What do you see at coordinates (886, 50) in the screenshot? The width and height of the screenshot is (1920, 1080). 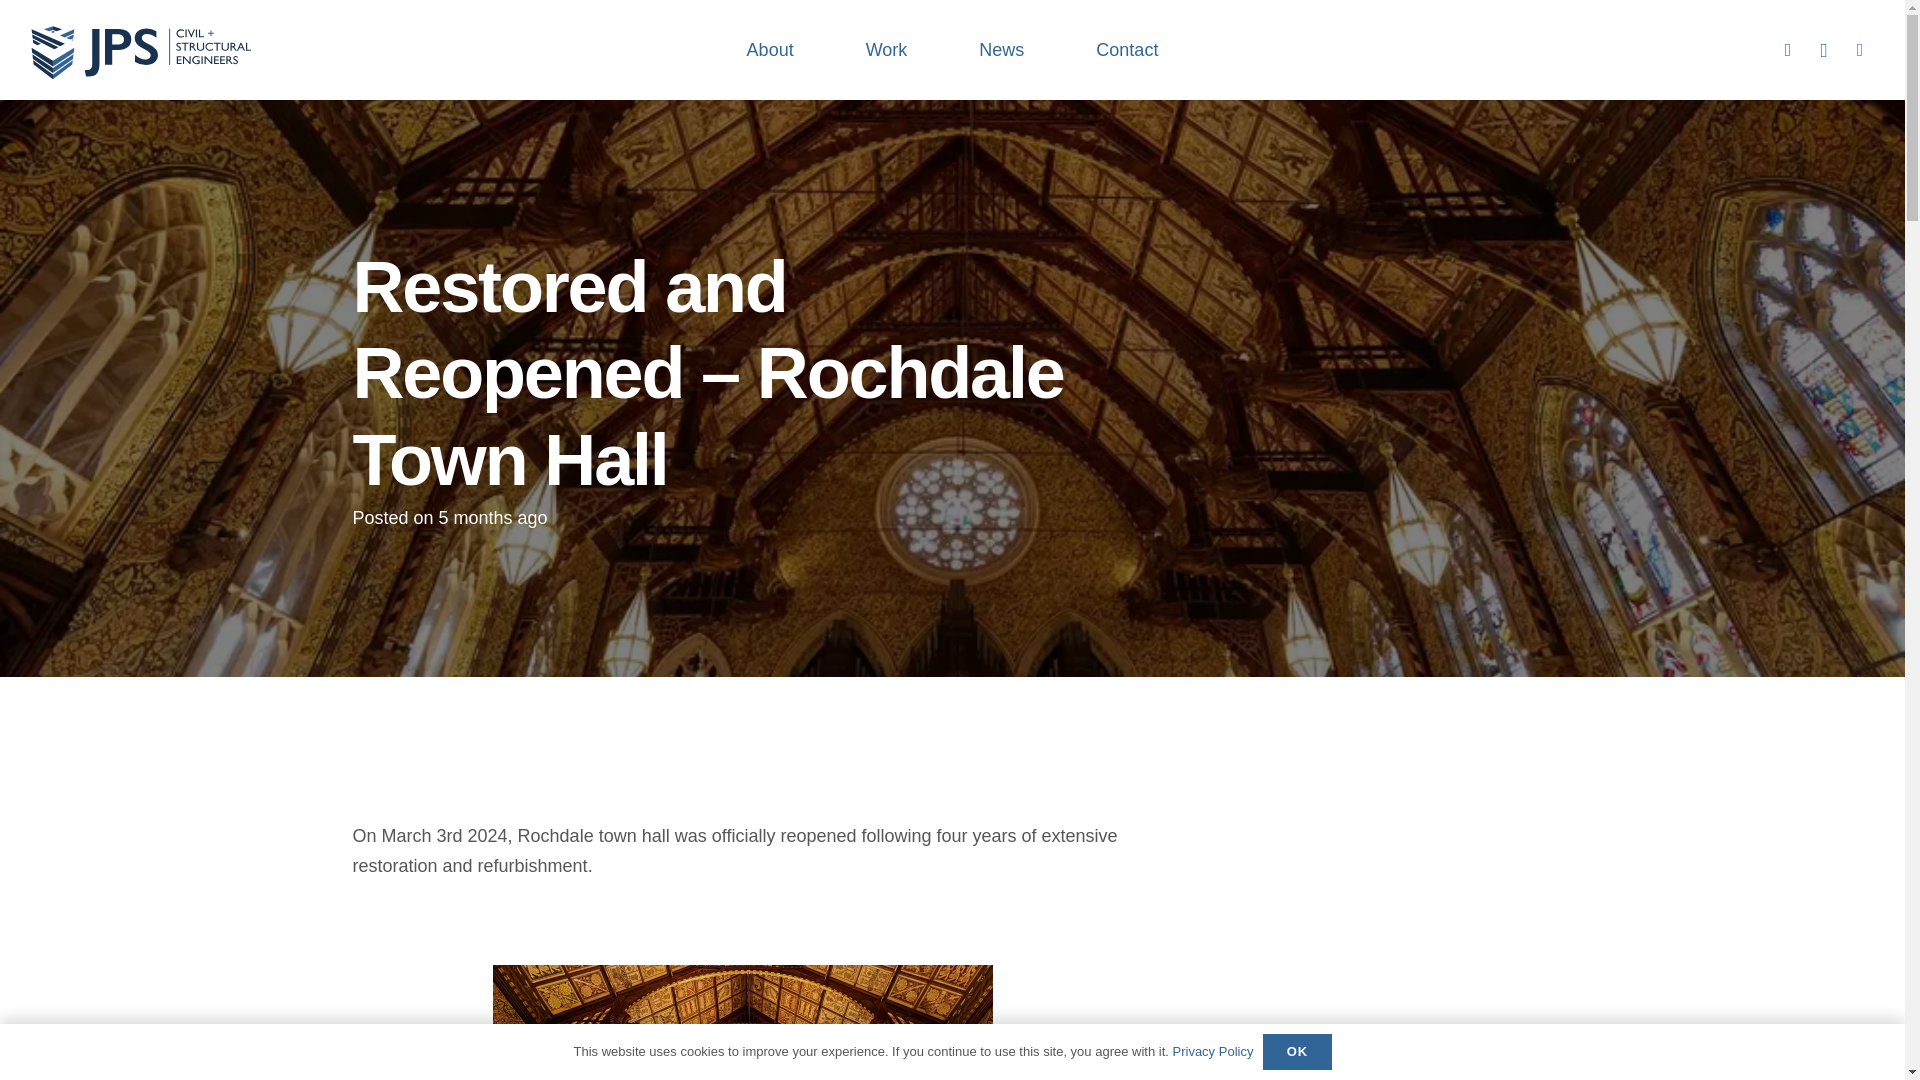 I see `Work` at bounding box center [886, 50].